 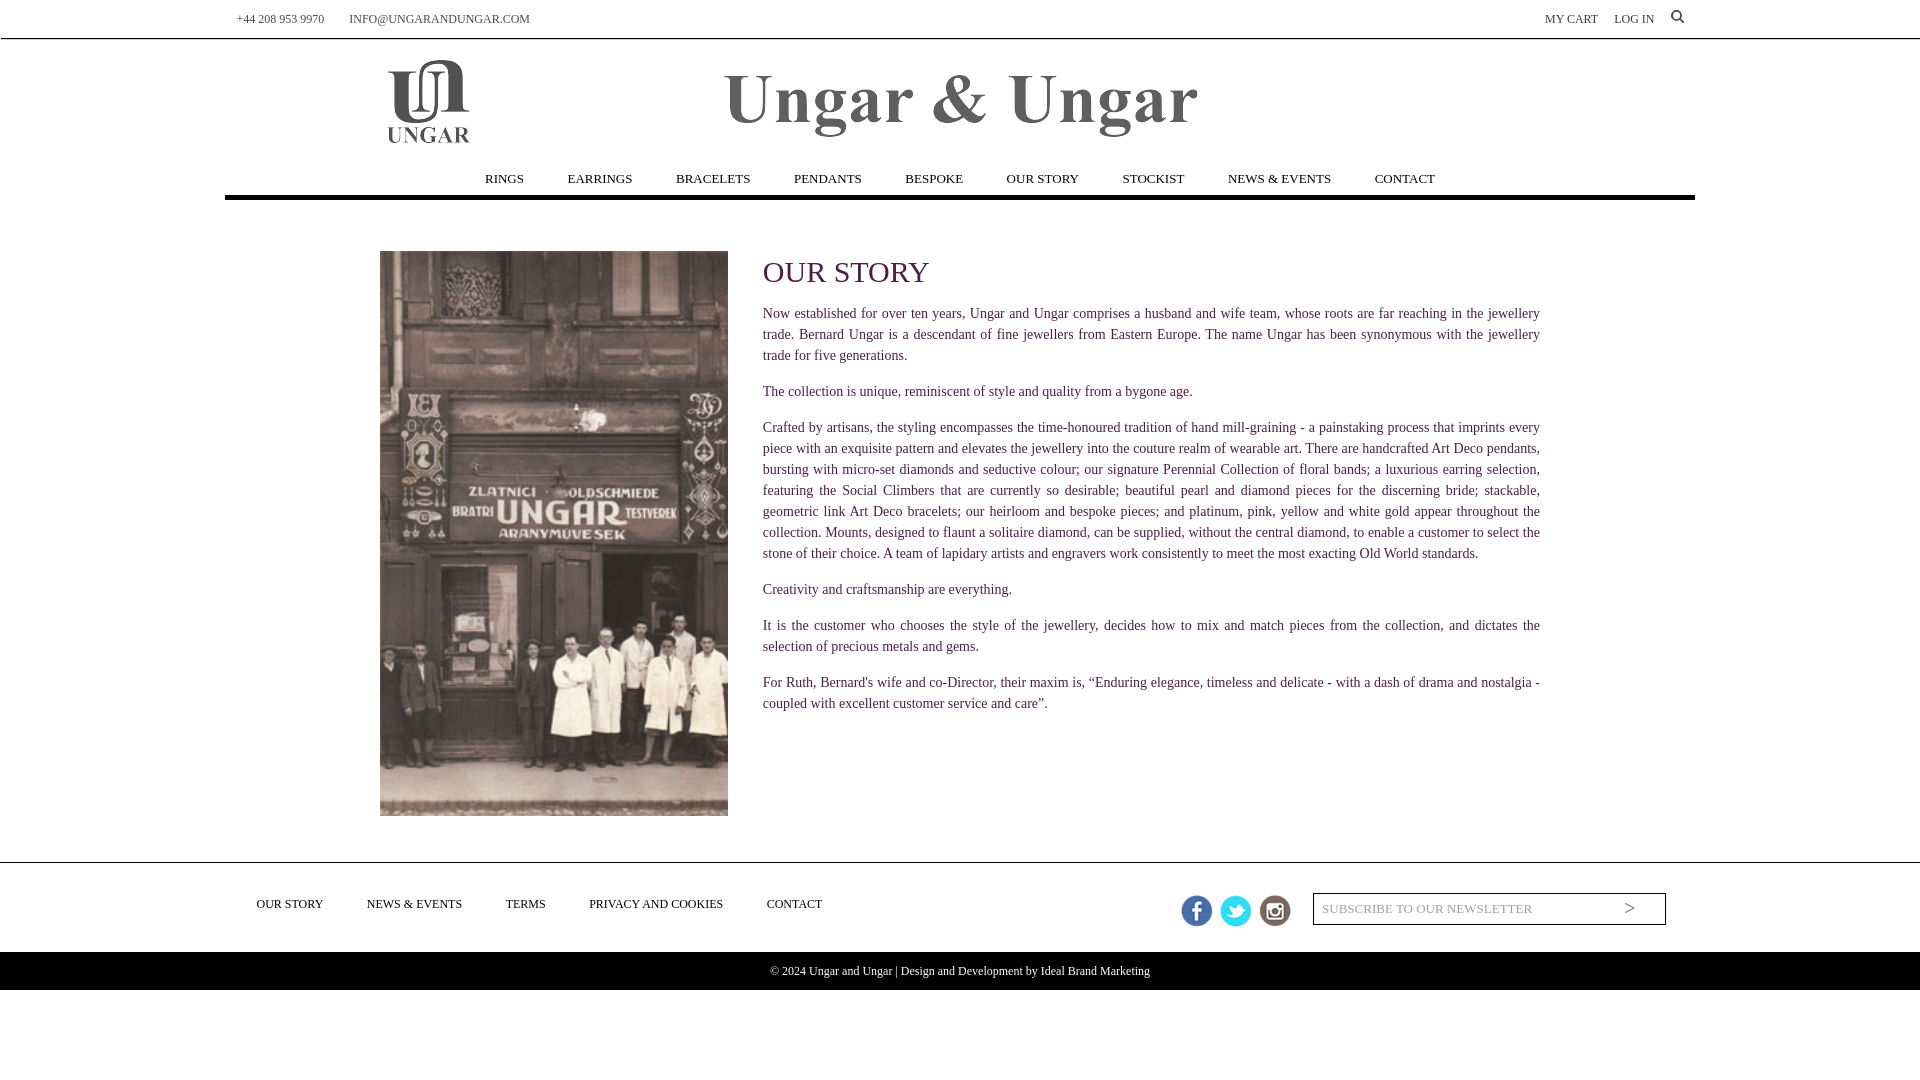 I want to click on Sign up for our newsletter, so click(x=1454, y=909).